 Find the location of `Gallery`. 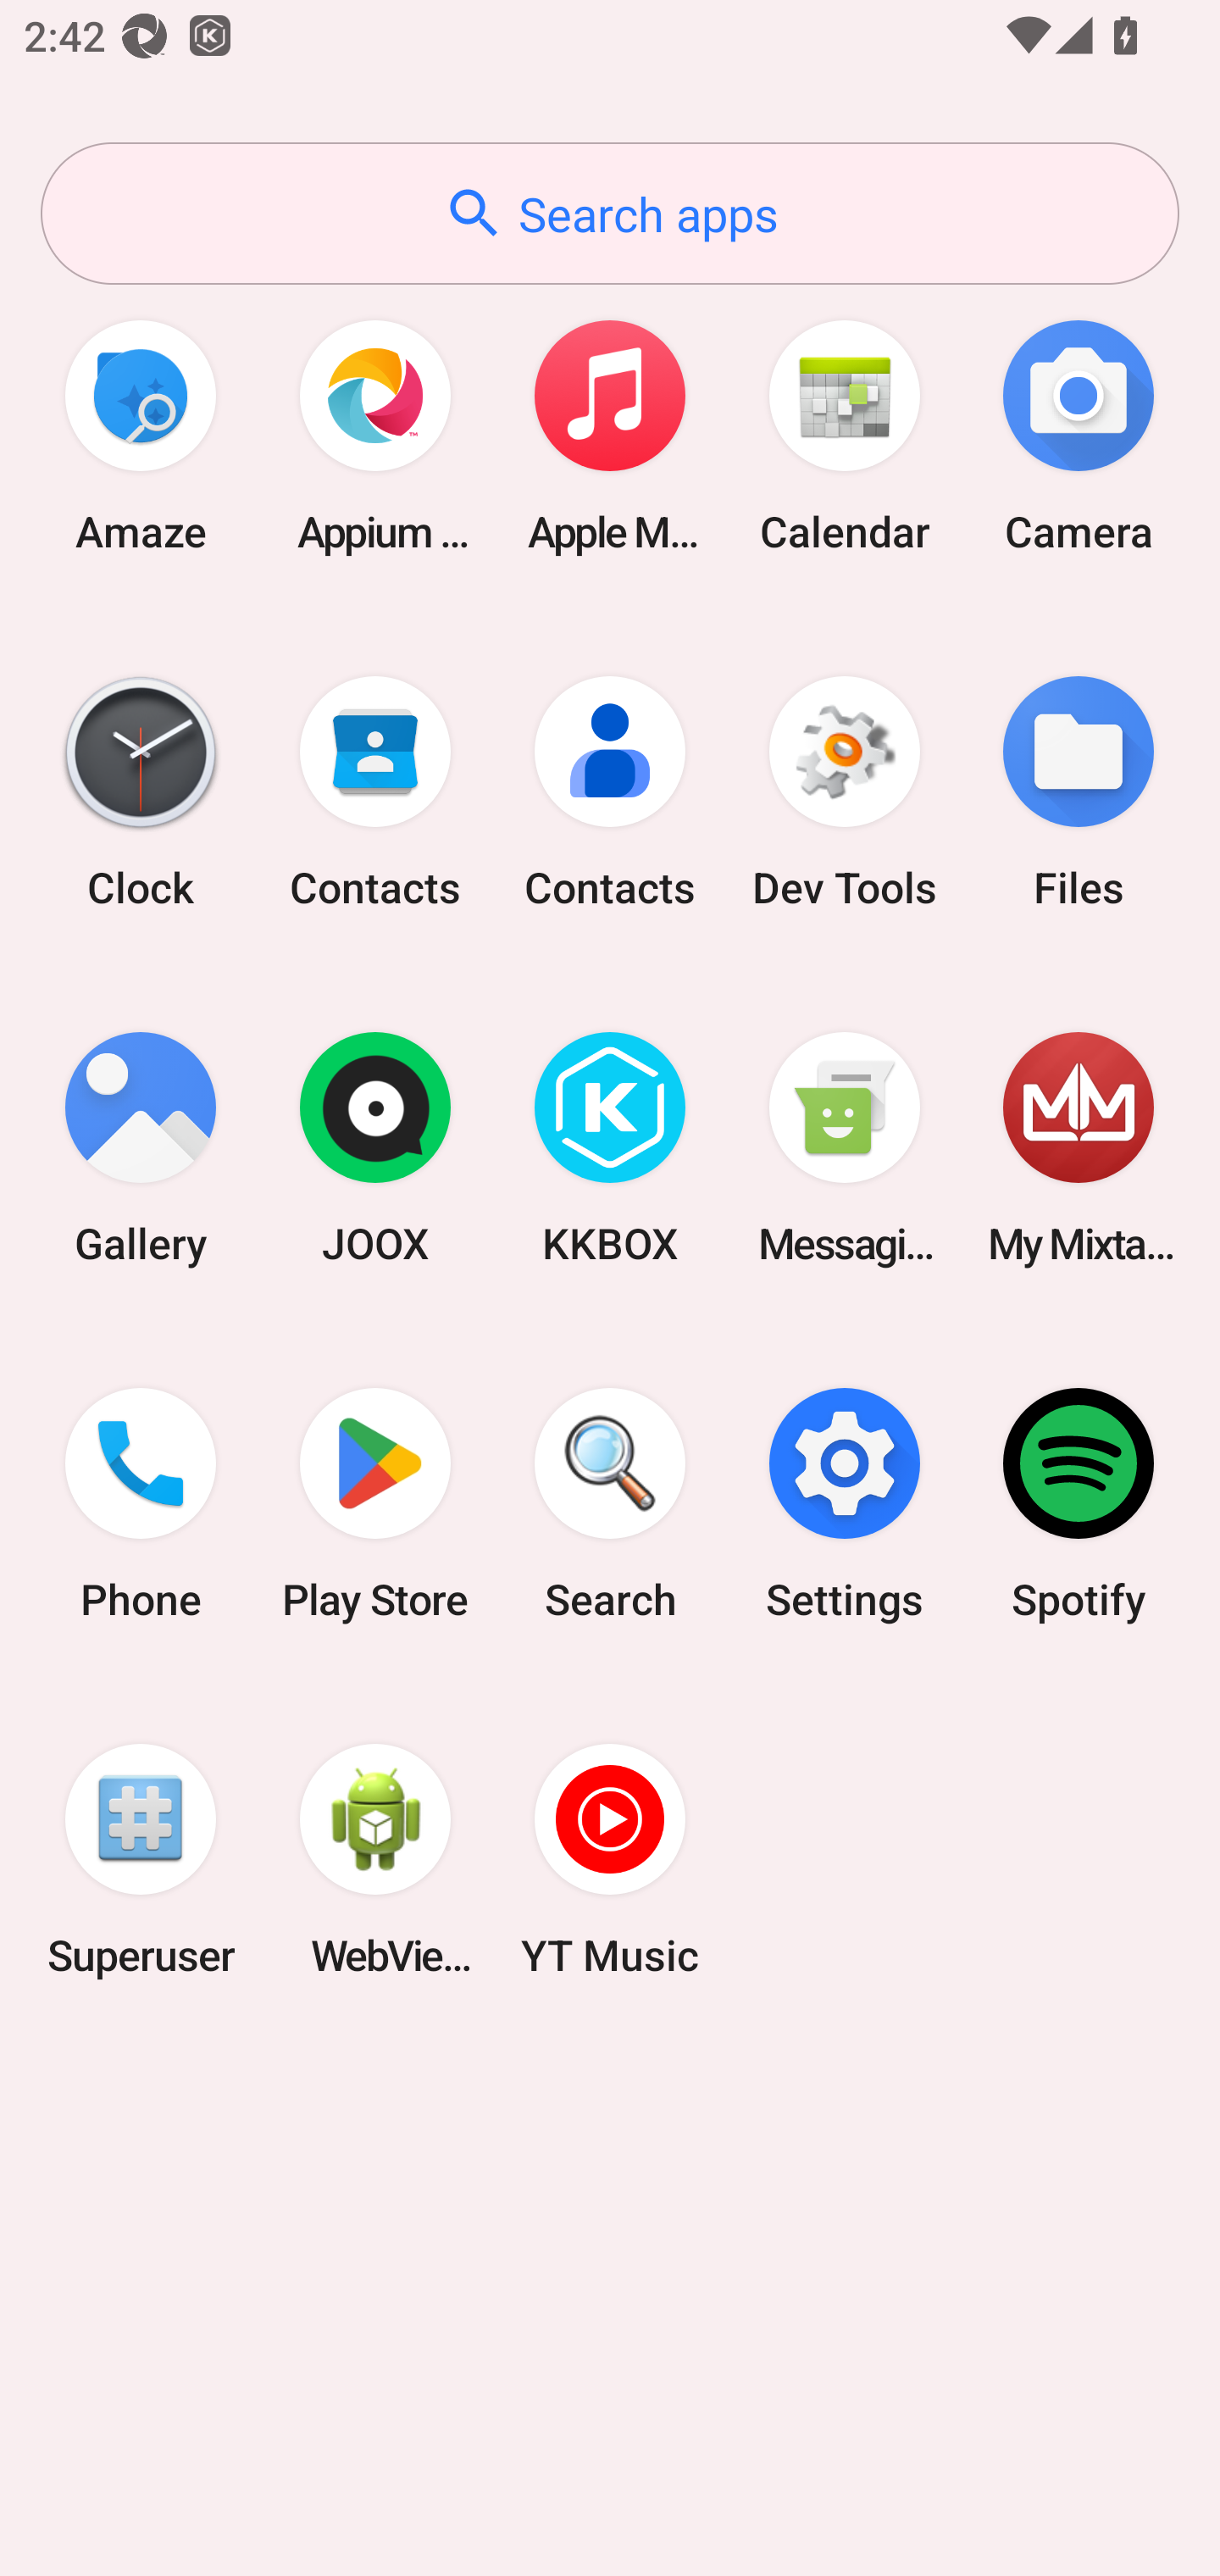

Gallery is located at coordinates (141, 1149).